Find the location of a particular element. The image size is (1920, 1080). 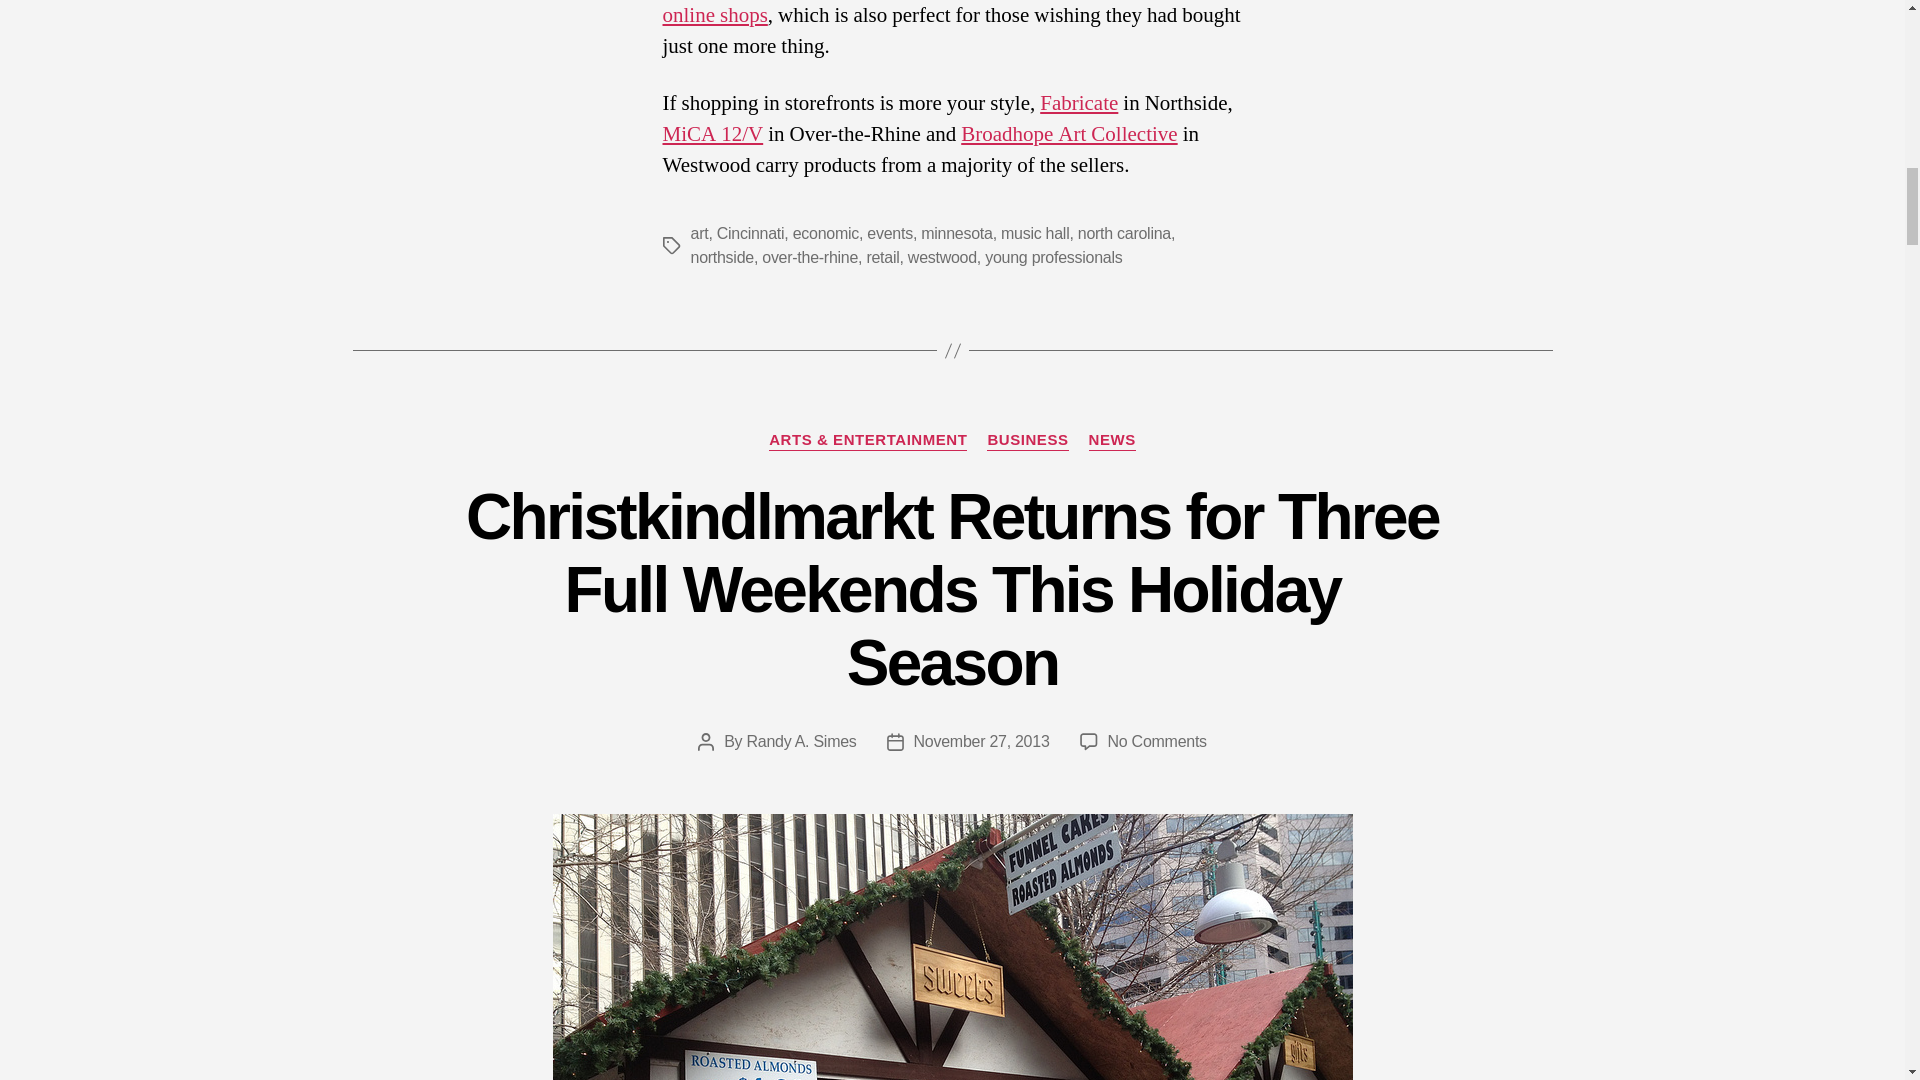

Cincinnati is located at coordinates (750, 232).